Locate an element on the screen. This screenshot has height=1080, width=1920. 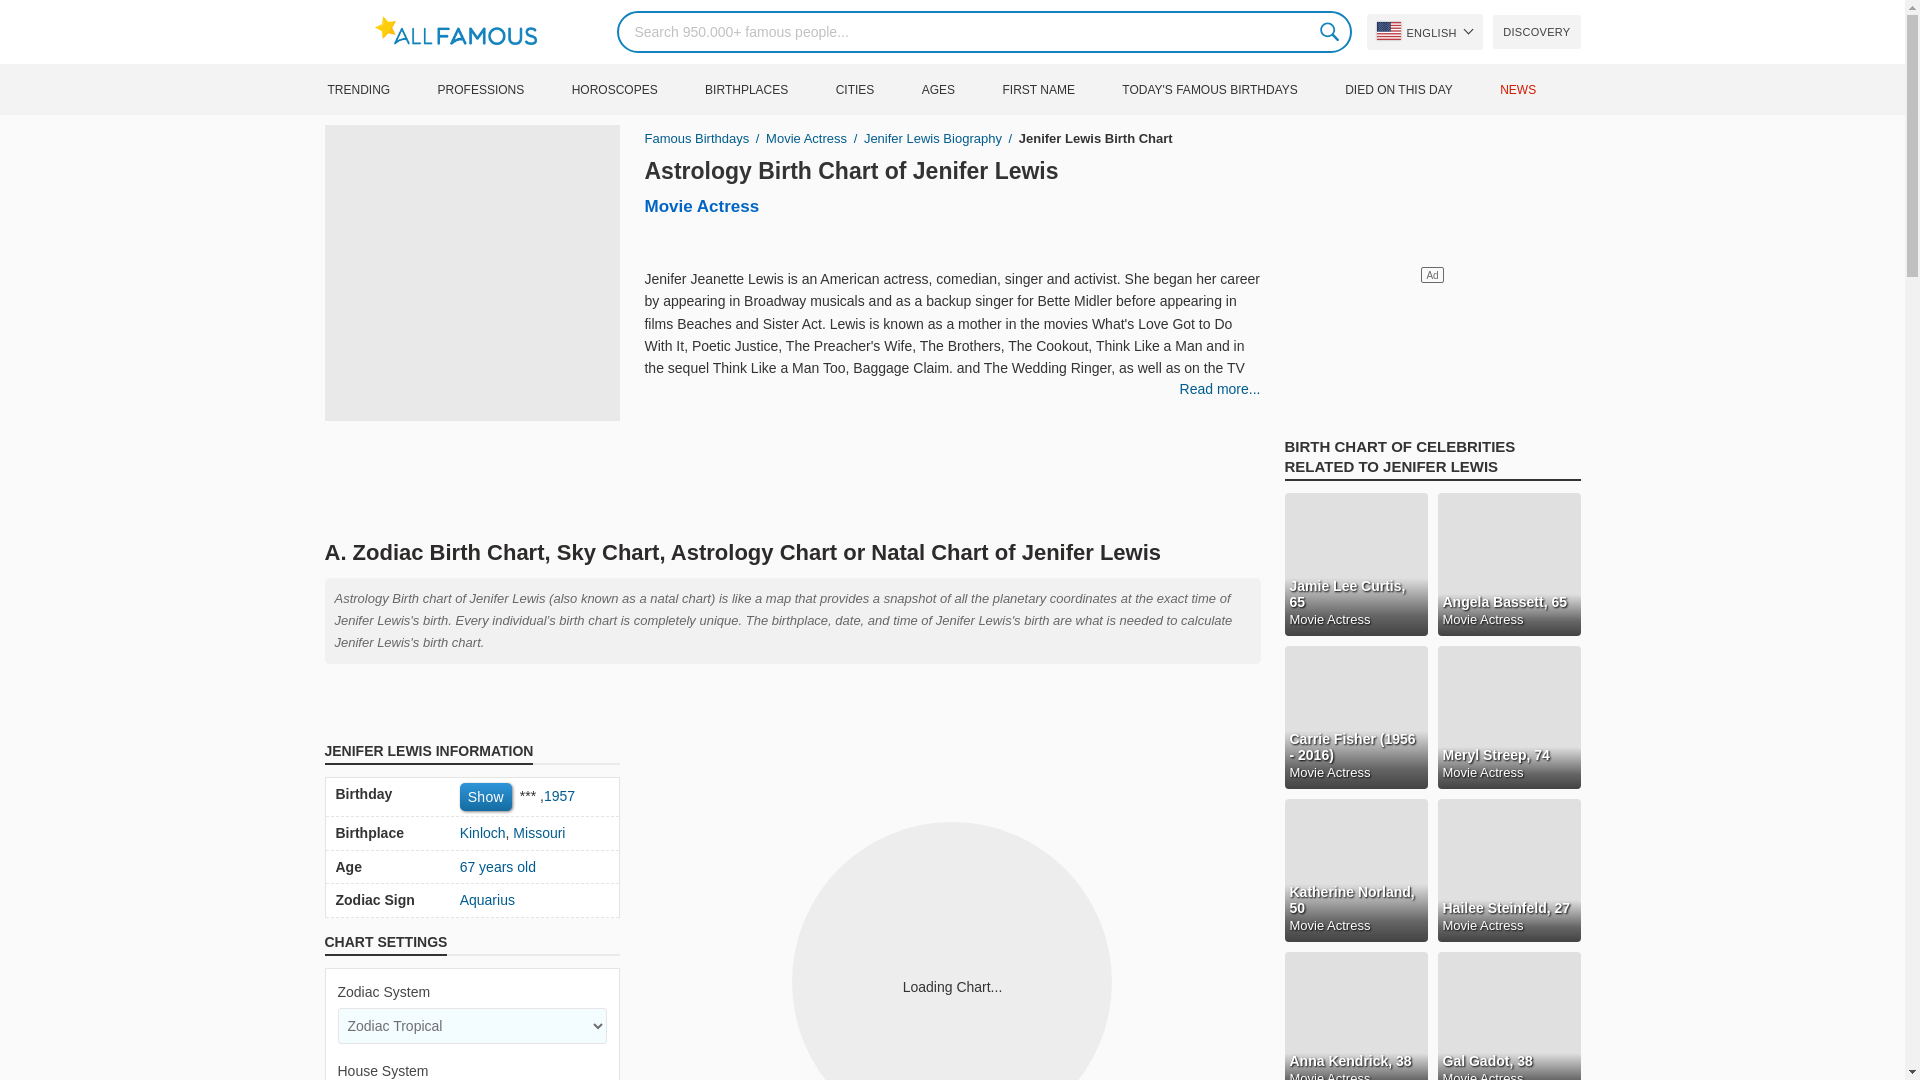
TRENDING is located at coordinates (378, 89).